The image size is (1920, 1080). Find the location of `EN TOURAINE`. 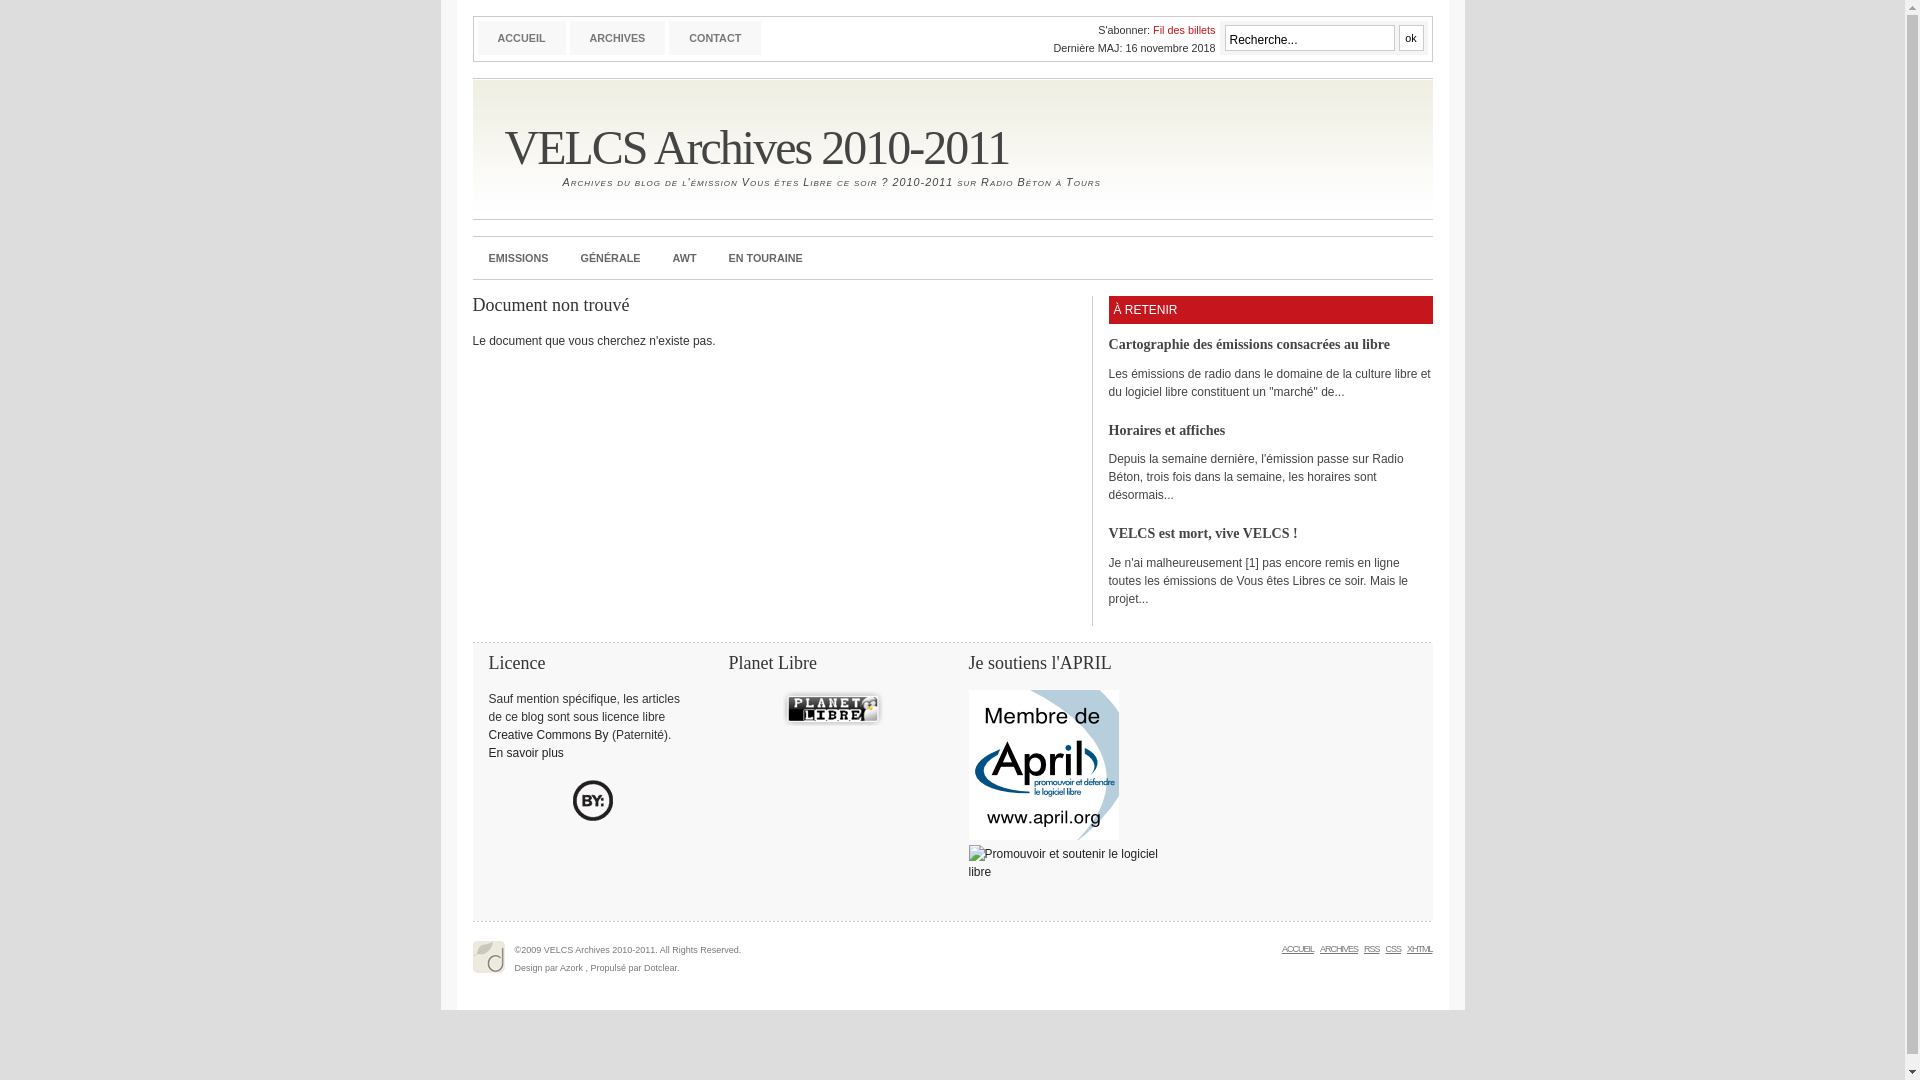

EN TOURAINE is located at coordinates (765, 258).